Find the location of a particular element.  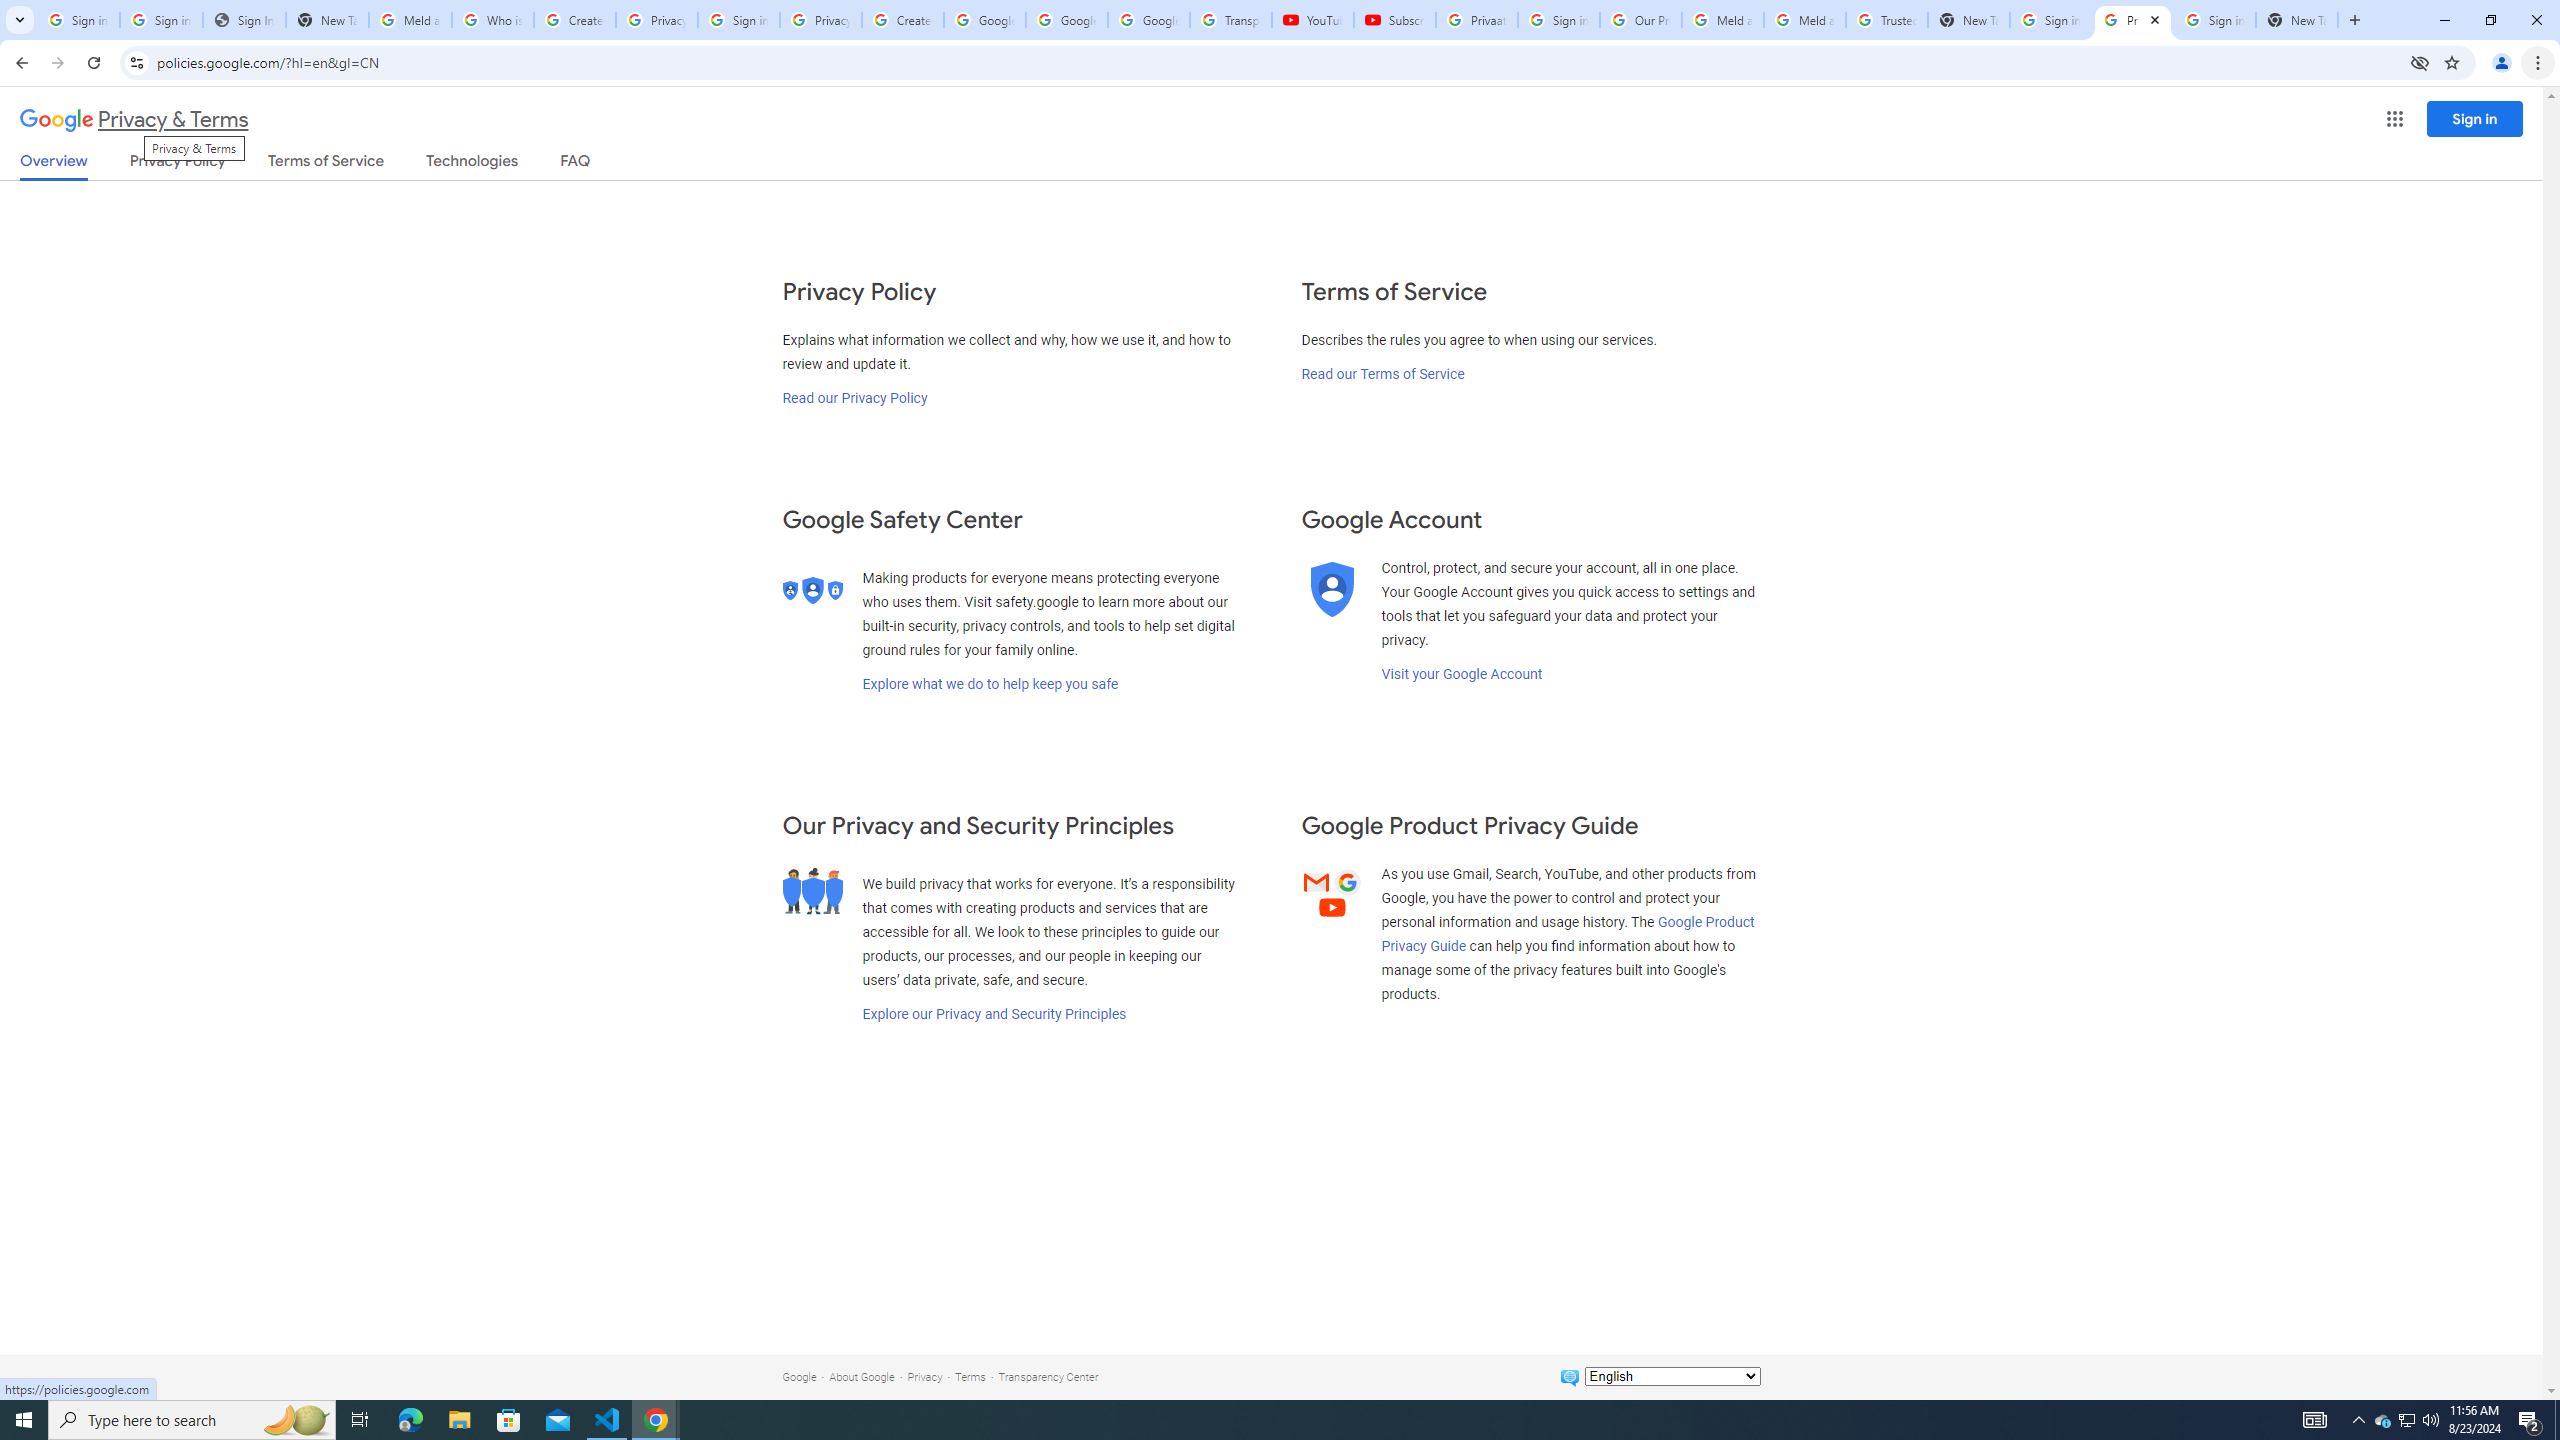

Technologies is located at coordinates (472, 164).